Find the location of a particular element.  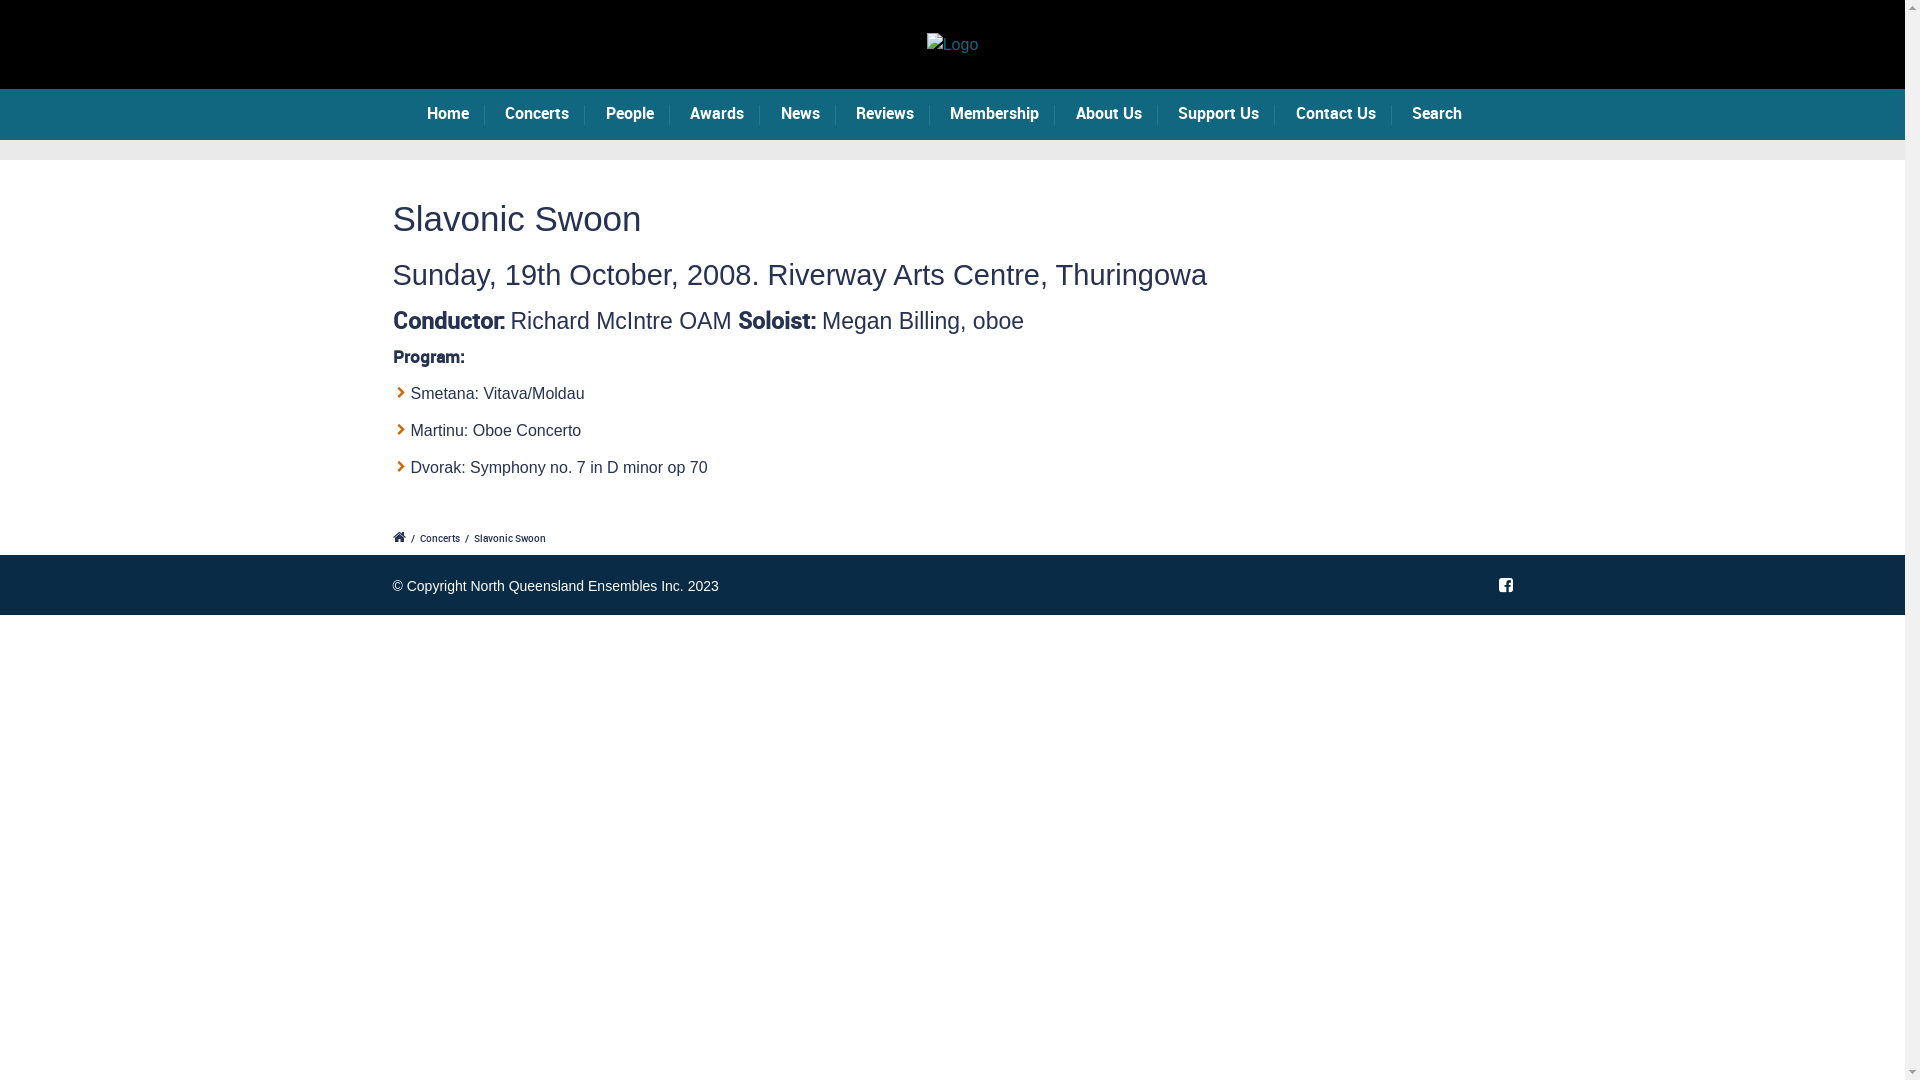

Concerts is located at coordinates (440, 538).